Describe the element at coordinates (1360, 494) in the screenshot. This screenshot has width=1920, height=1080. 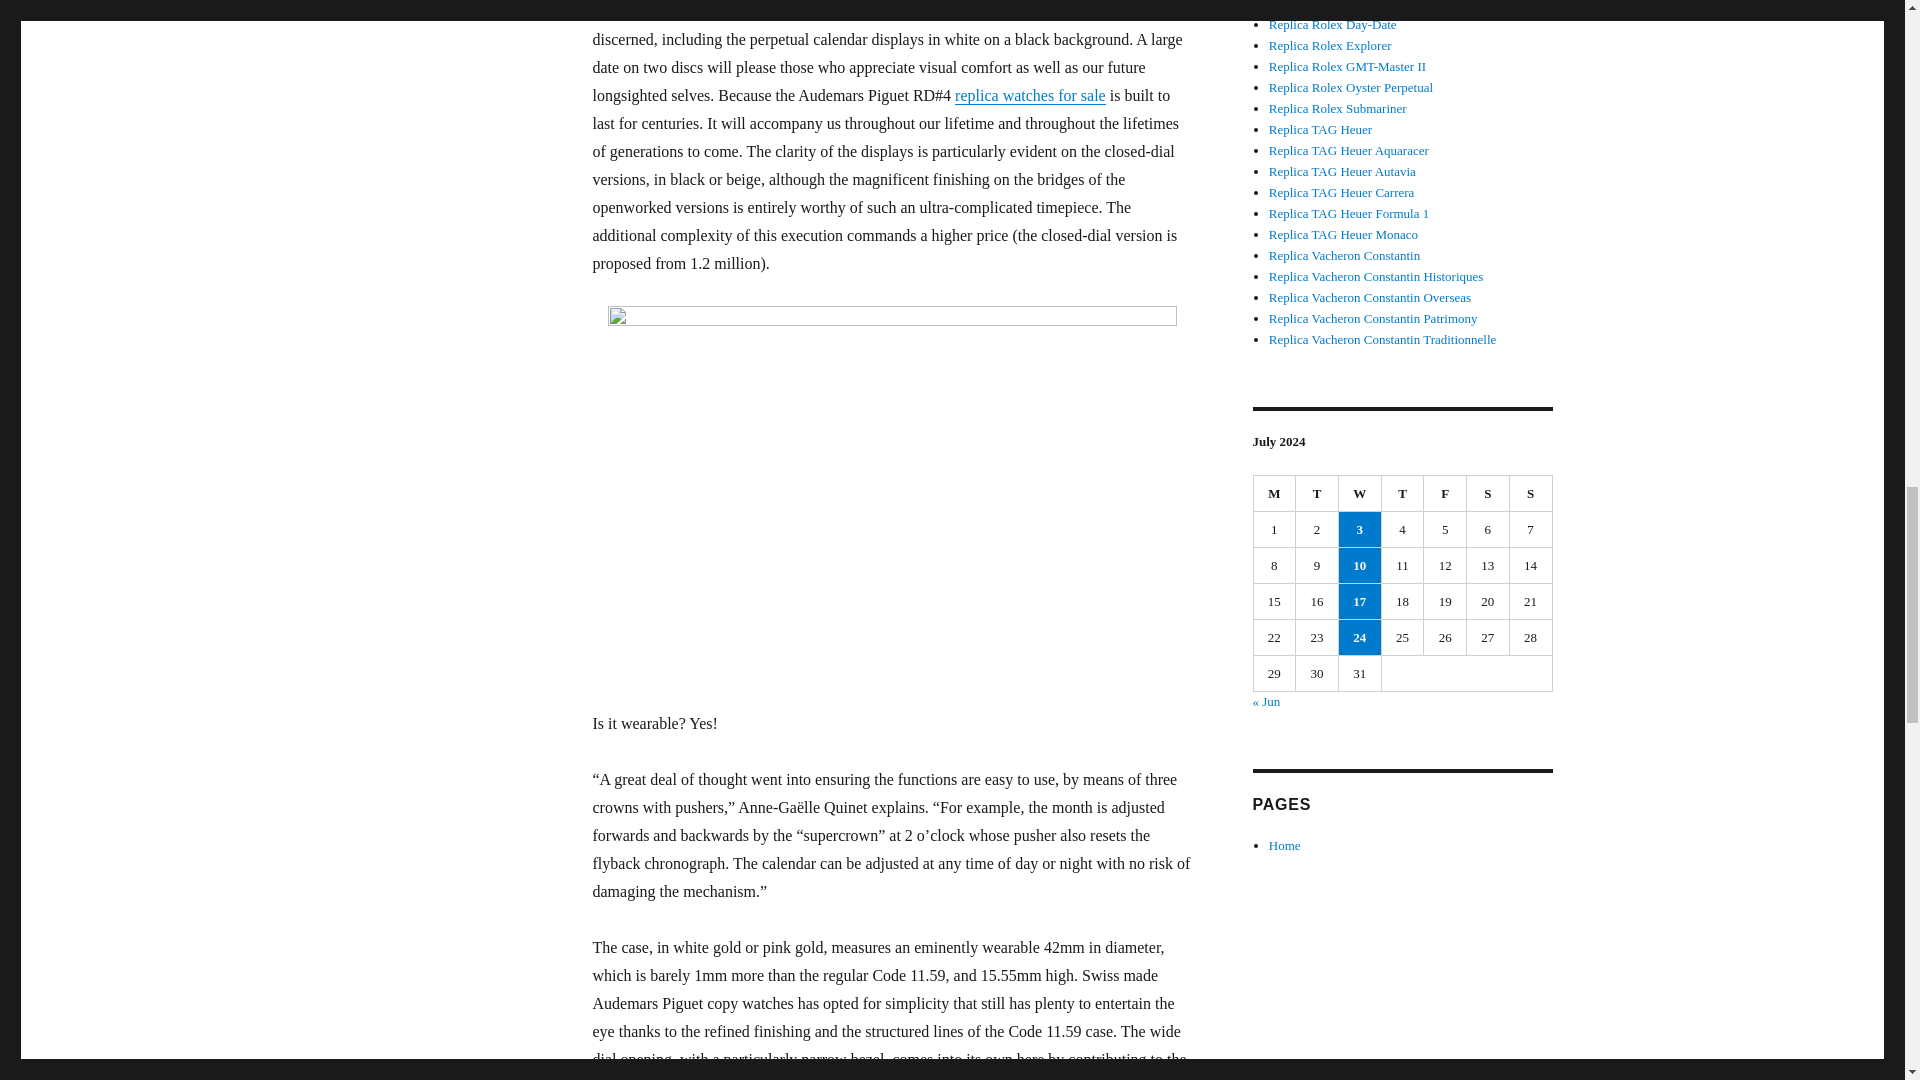
I see `Wednesday` at that location.